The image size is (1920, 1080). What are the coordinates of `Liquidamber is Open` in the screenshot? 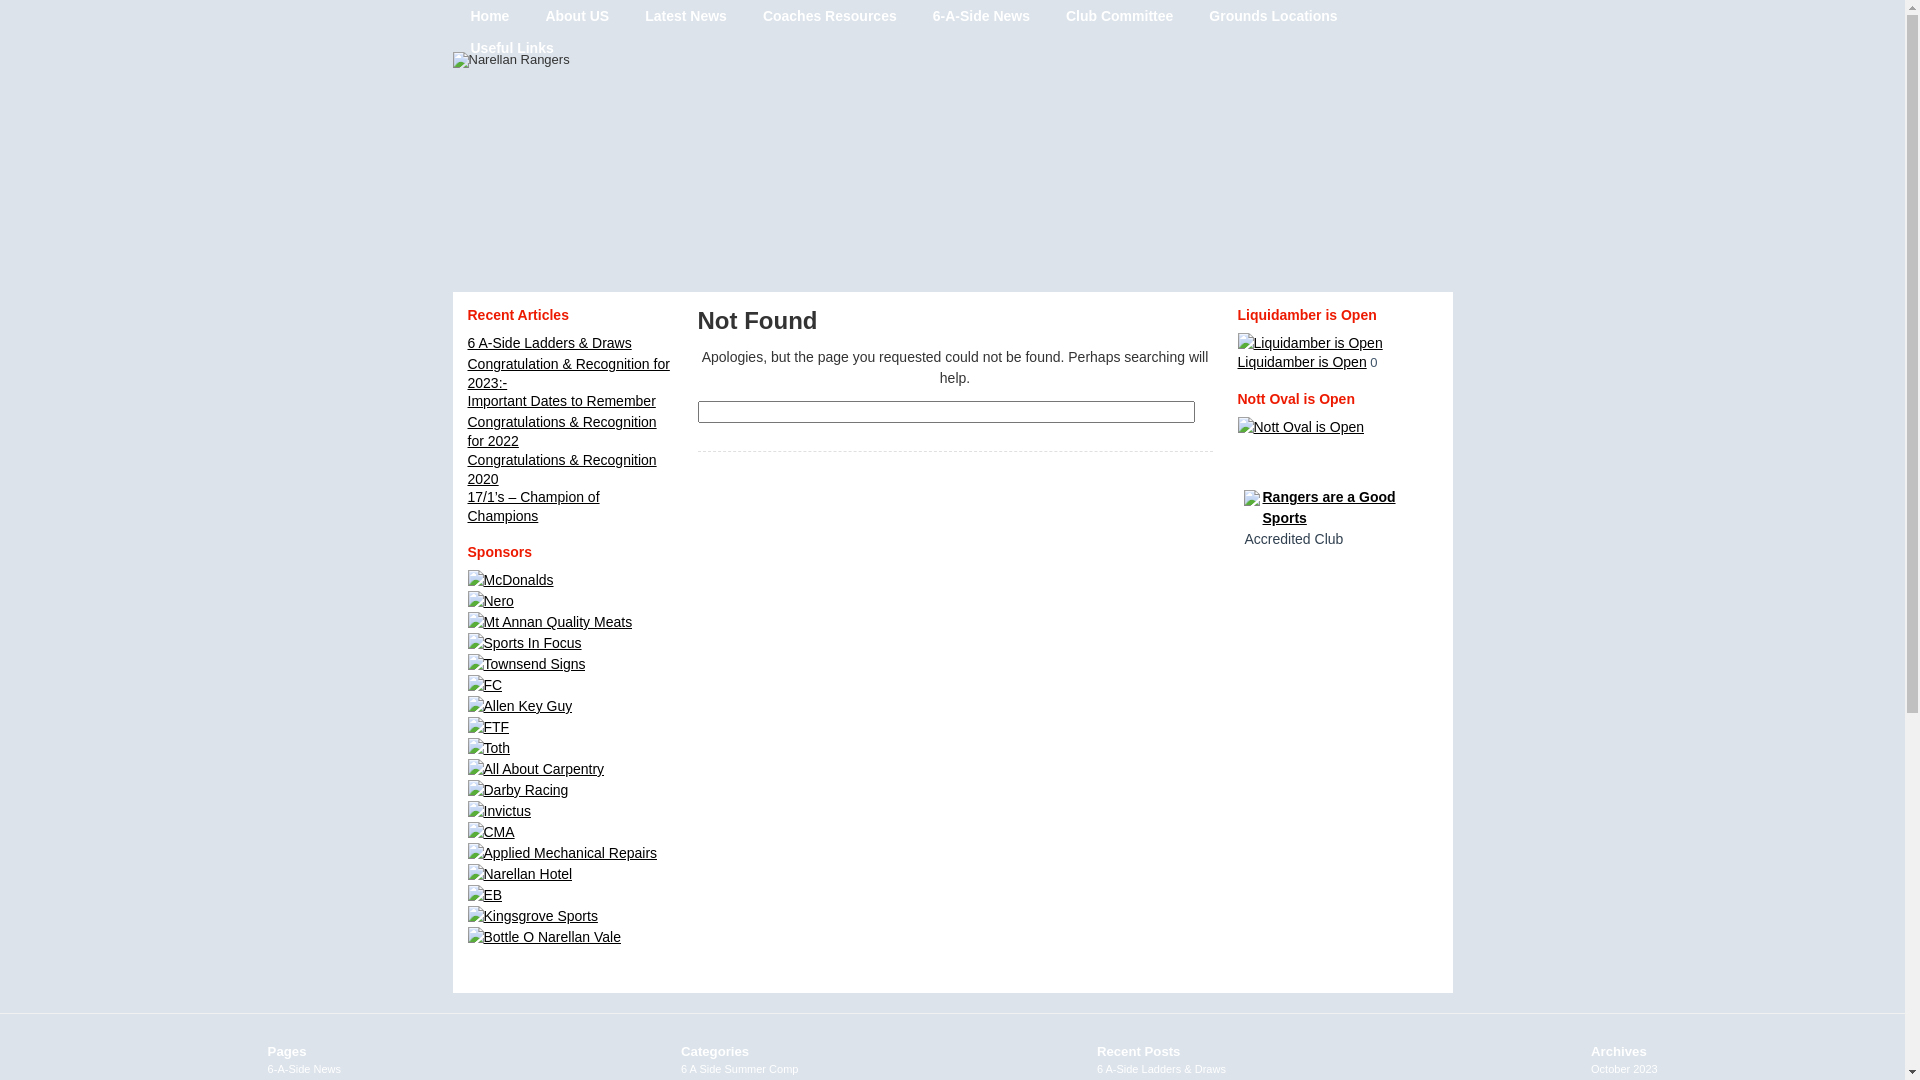 It's located at (1310, 352).